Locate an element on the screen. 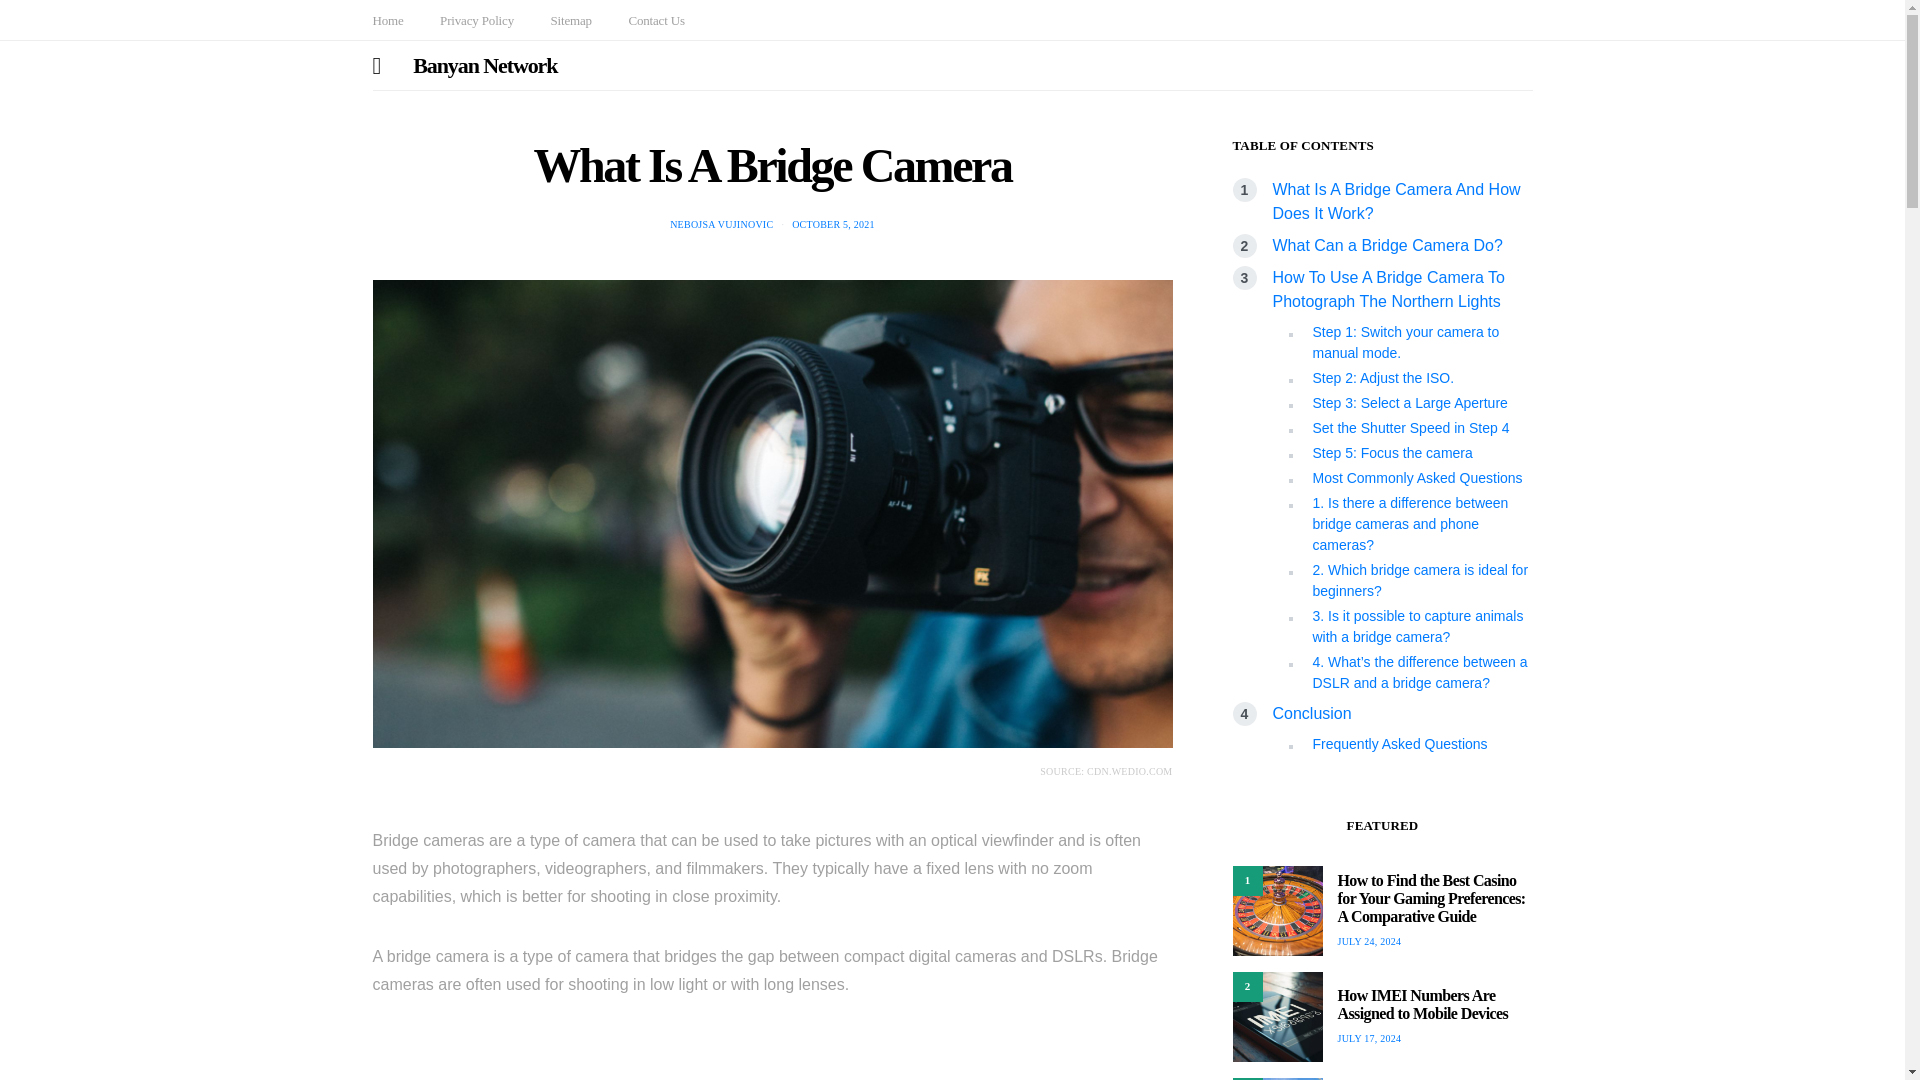  Sitemap is located at coordinates (570, 20).